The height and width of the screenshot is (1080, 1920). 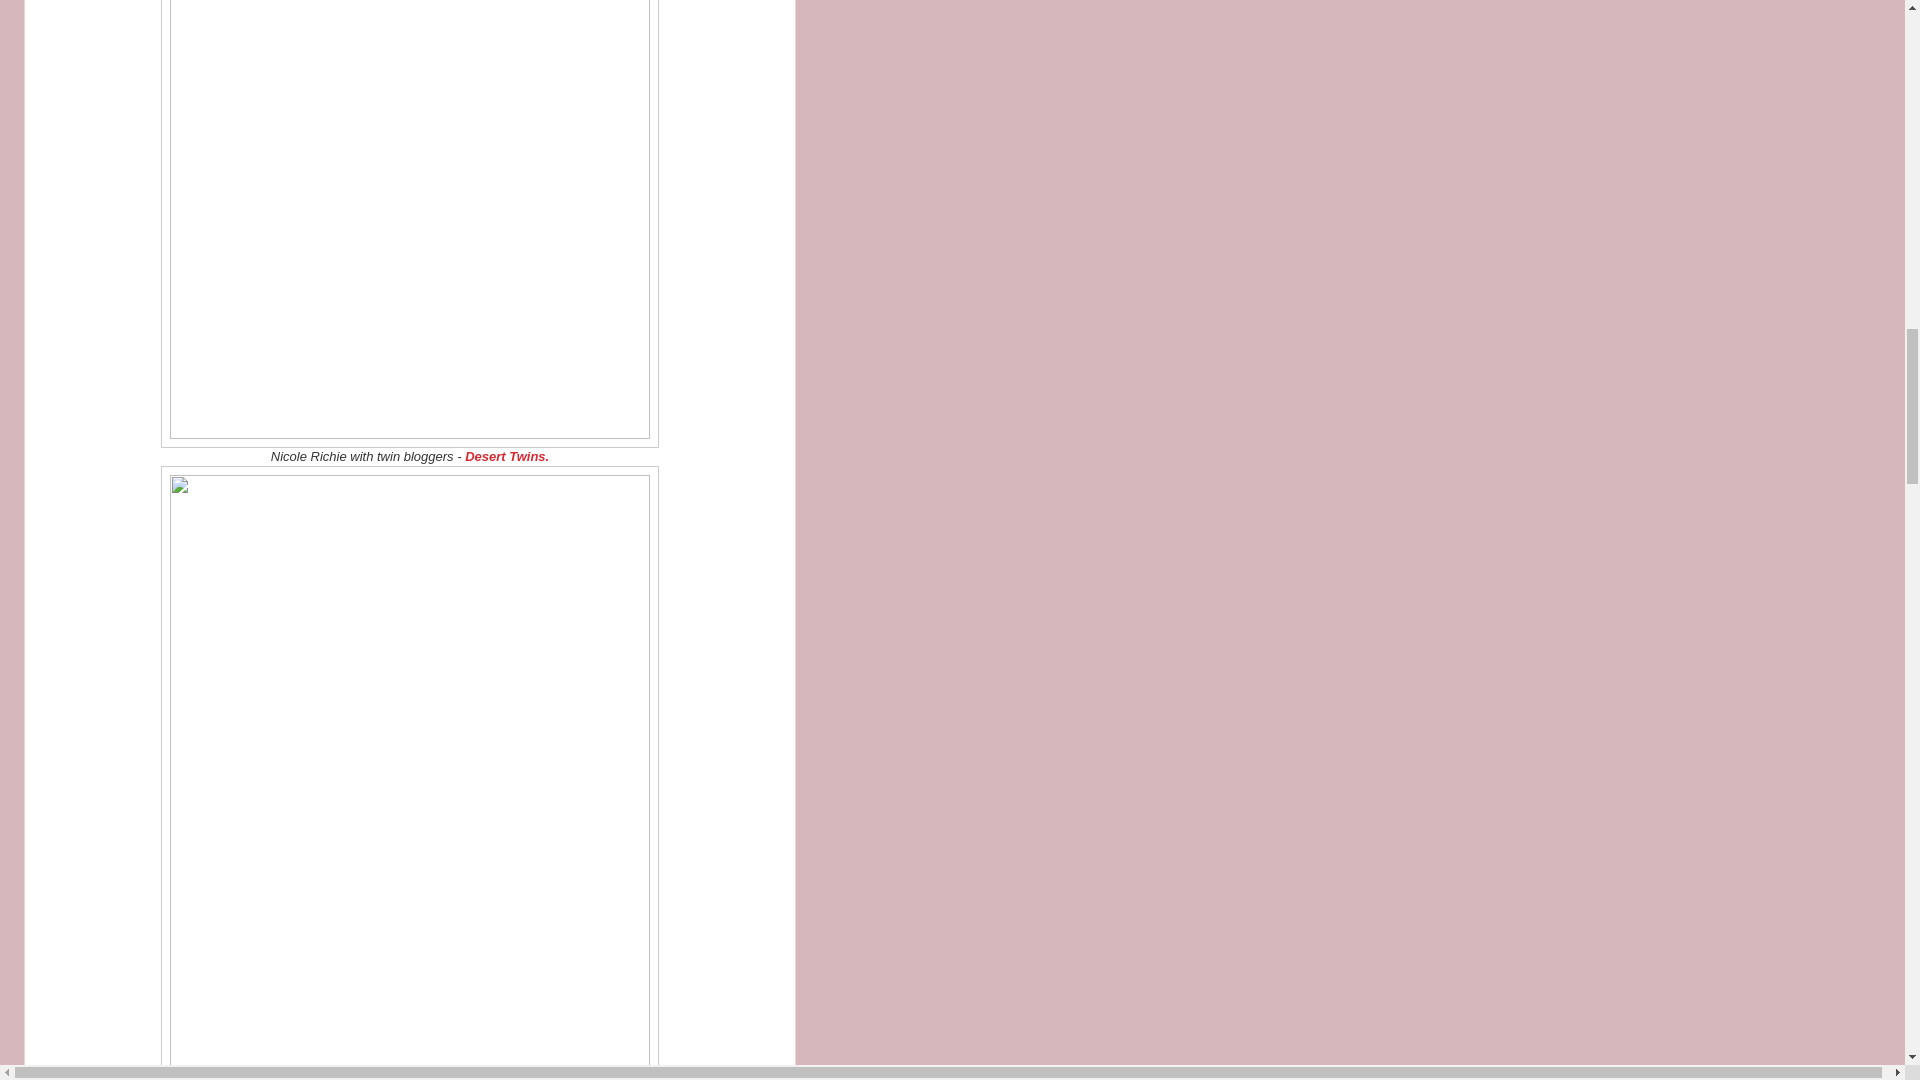 What do you see at coordinates (506, 456) in the screenshot?
I see `Desert Twins.` at bounding box center [506, 456].